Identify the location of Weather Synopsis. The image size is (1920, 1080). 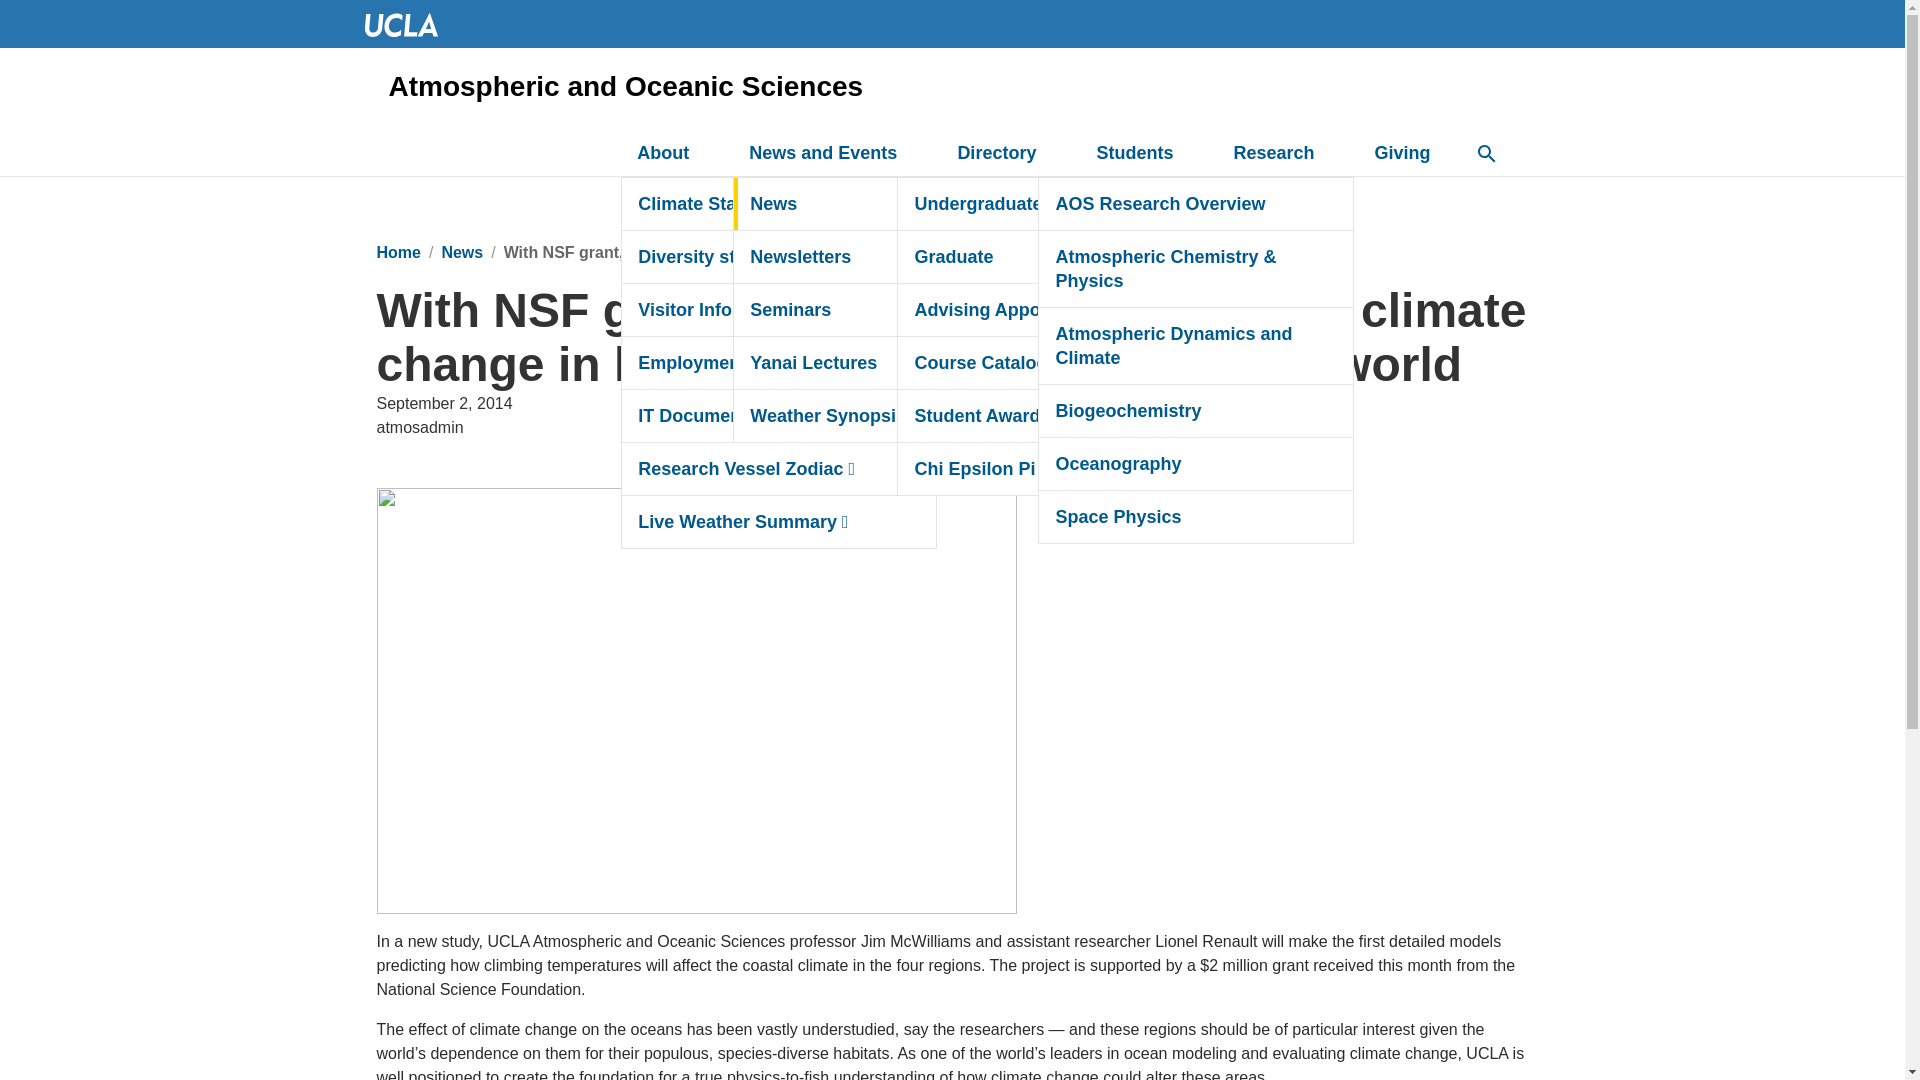
(890, 415).